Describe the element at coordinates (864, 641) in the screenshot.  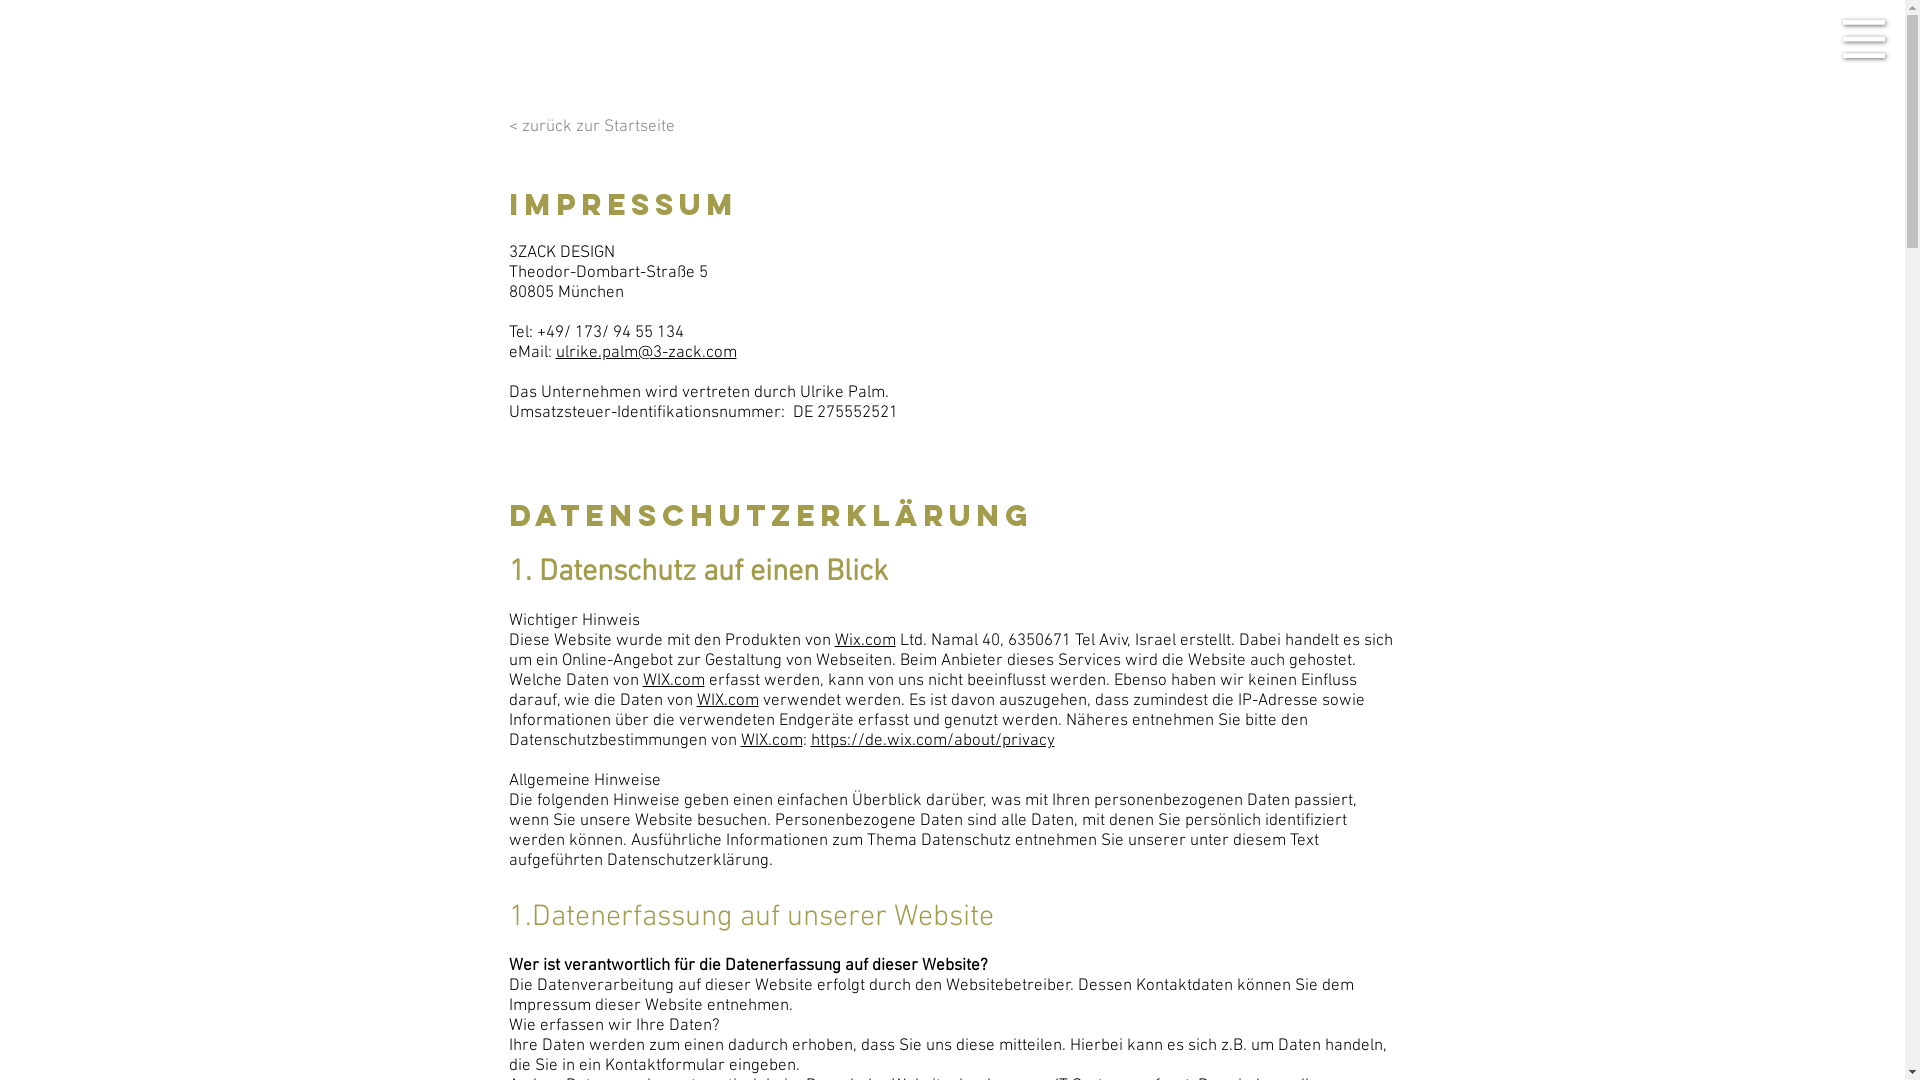
I see `Wix.com` at that location.